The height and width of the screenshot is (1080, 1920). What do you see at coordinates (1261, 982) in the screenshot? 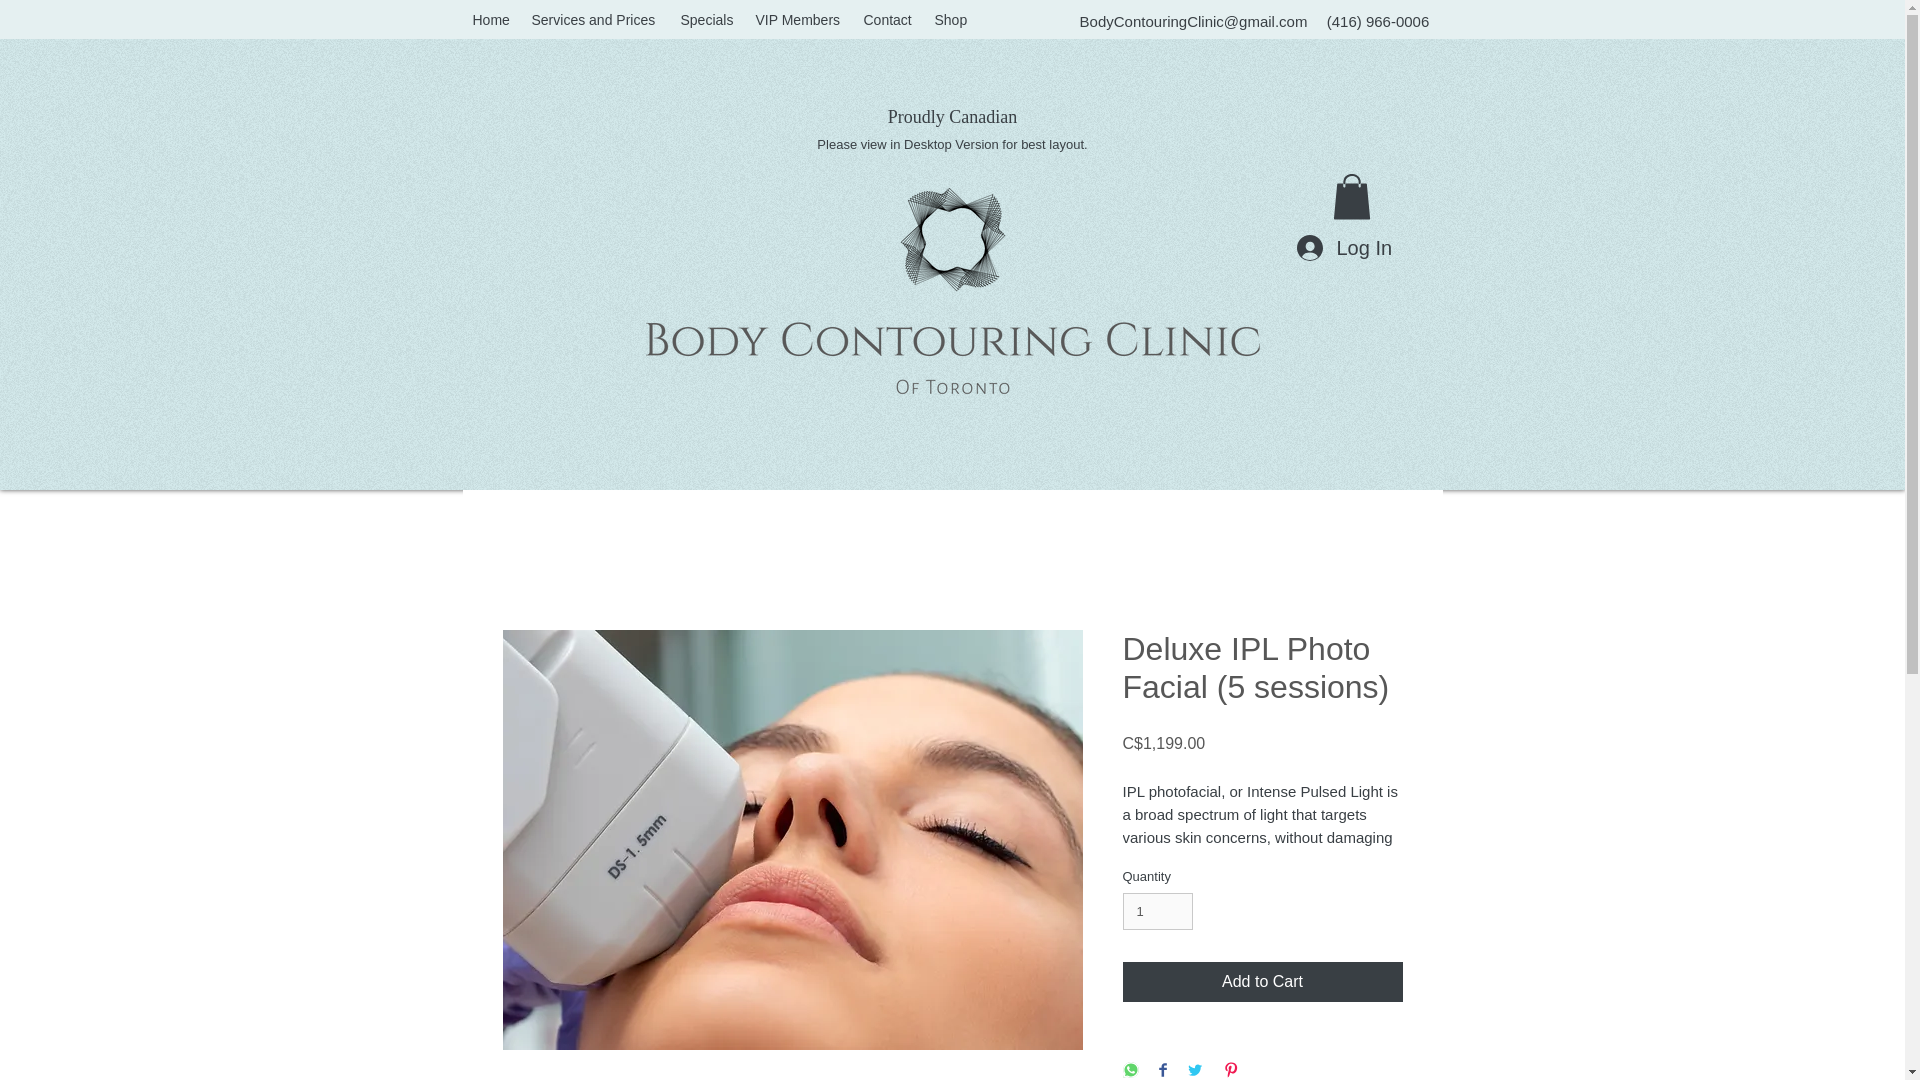
I see `Add to Cart` at bounding box center [1261, 982].